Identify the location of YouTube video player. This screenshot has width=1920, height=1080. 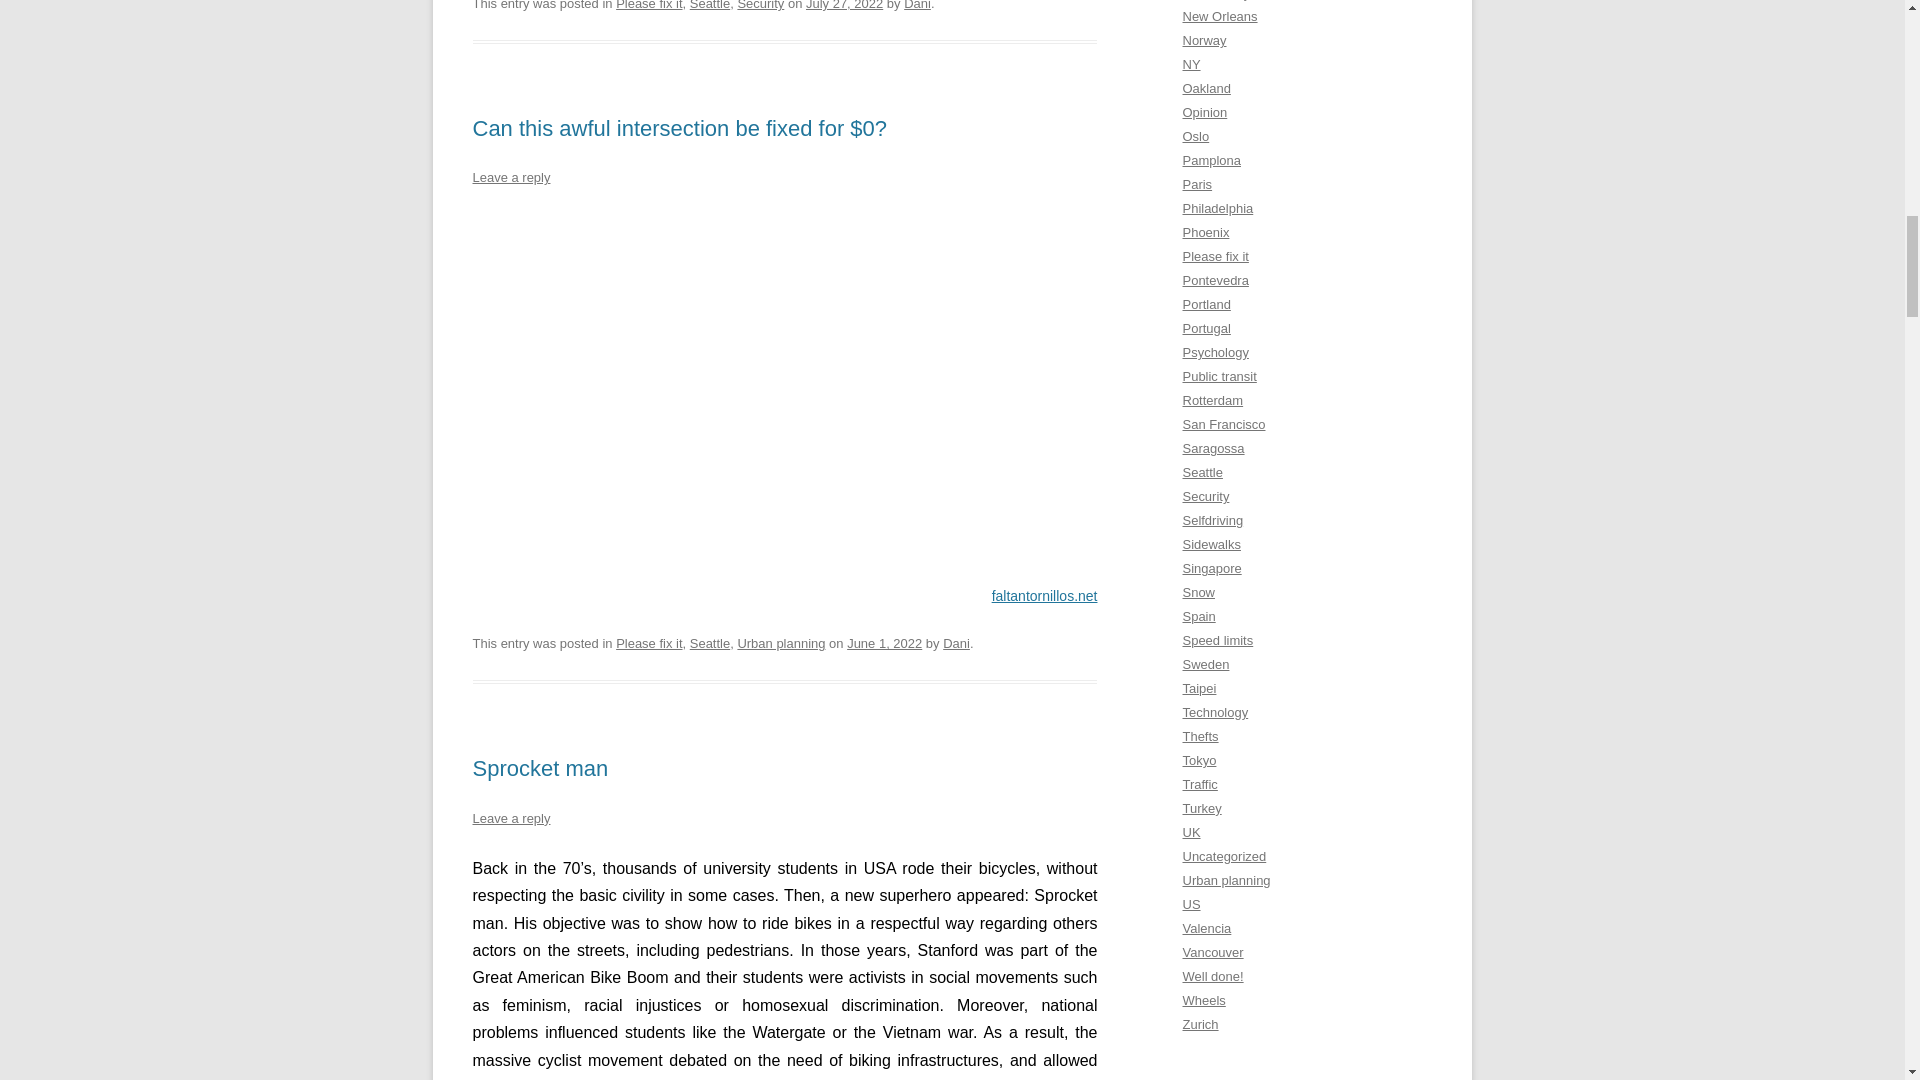
(784, 371).